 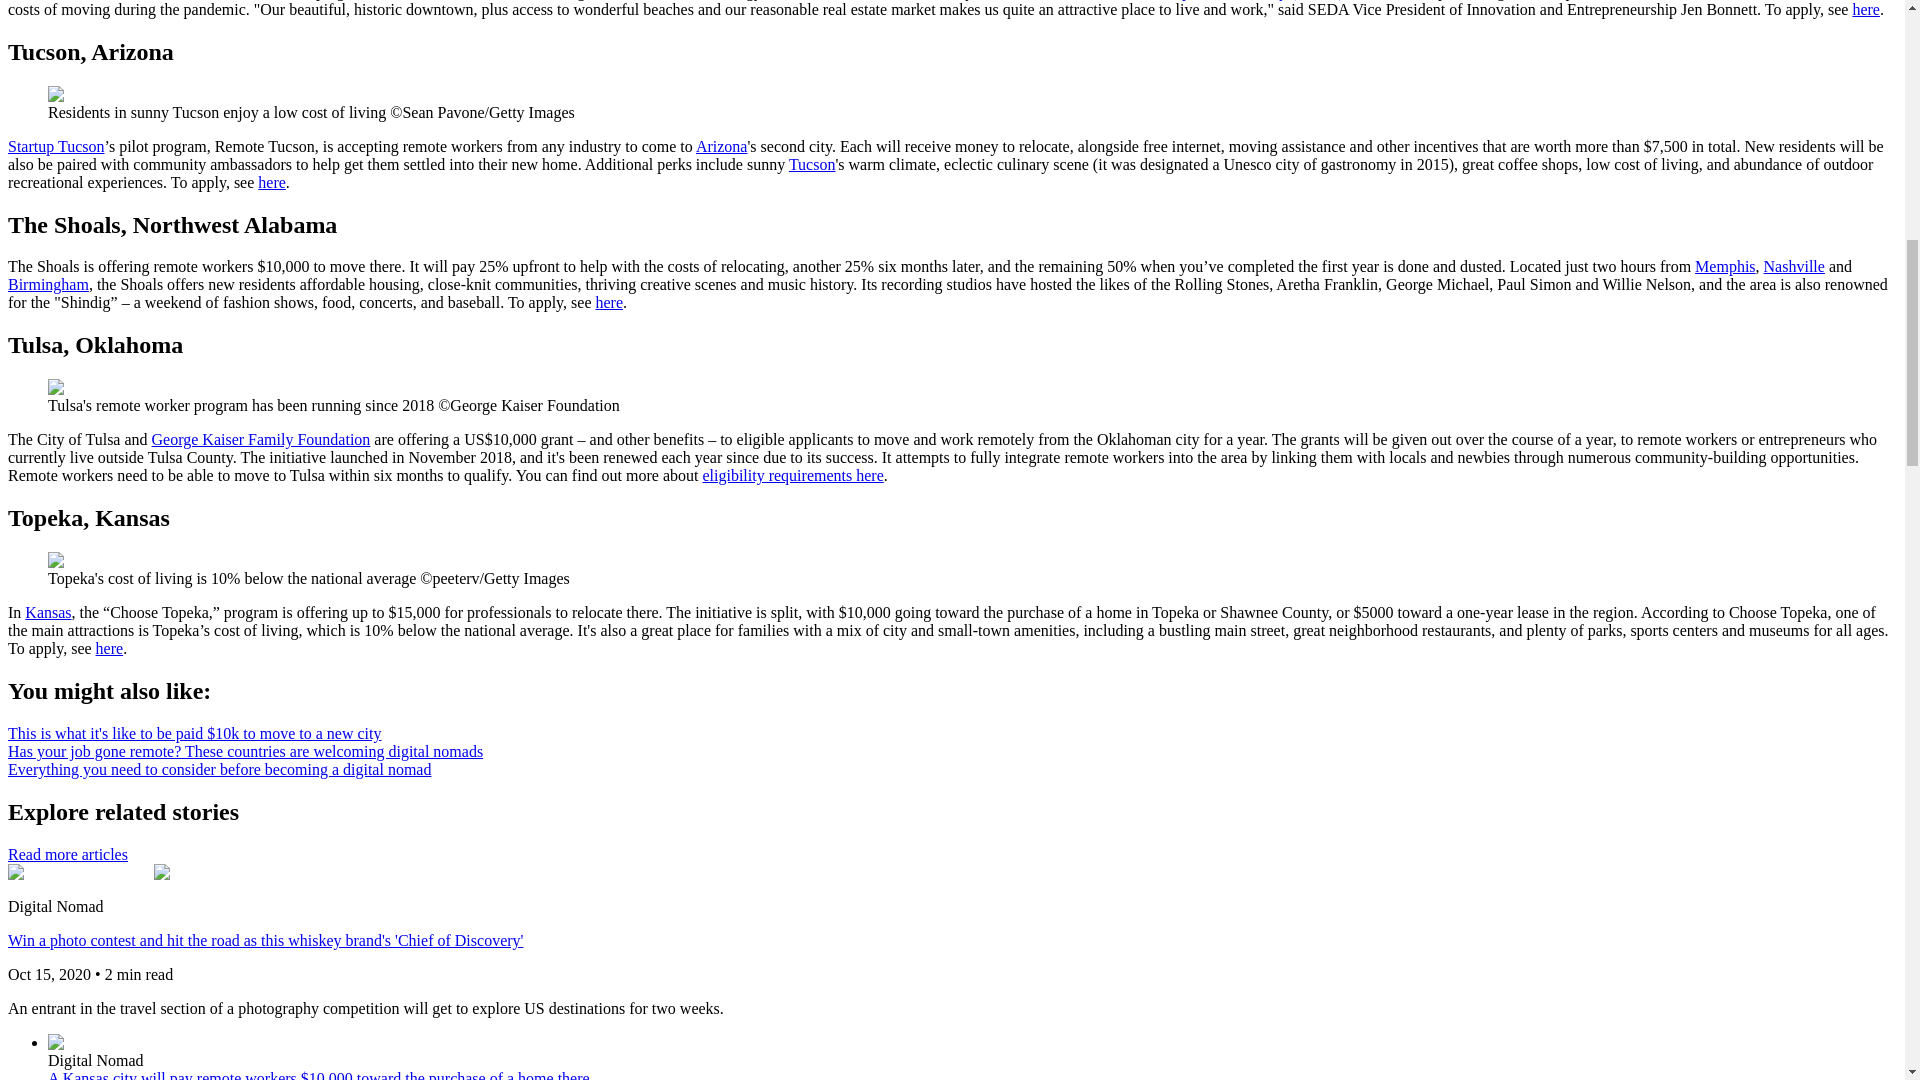 I want to click on Memphis, so click(x=1724, y=266).